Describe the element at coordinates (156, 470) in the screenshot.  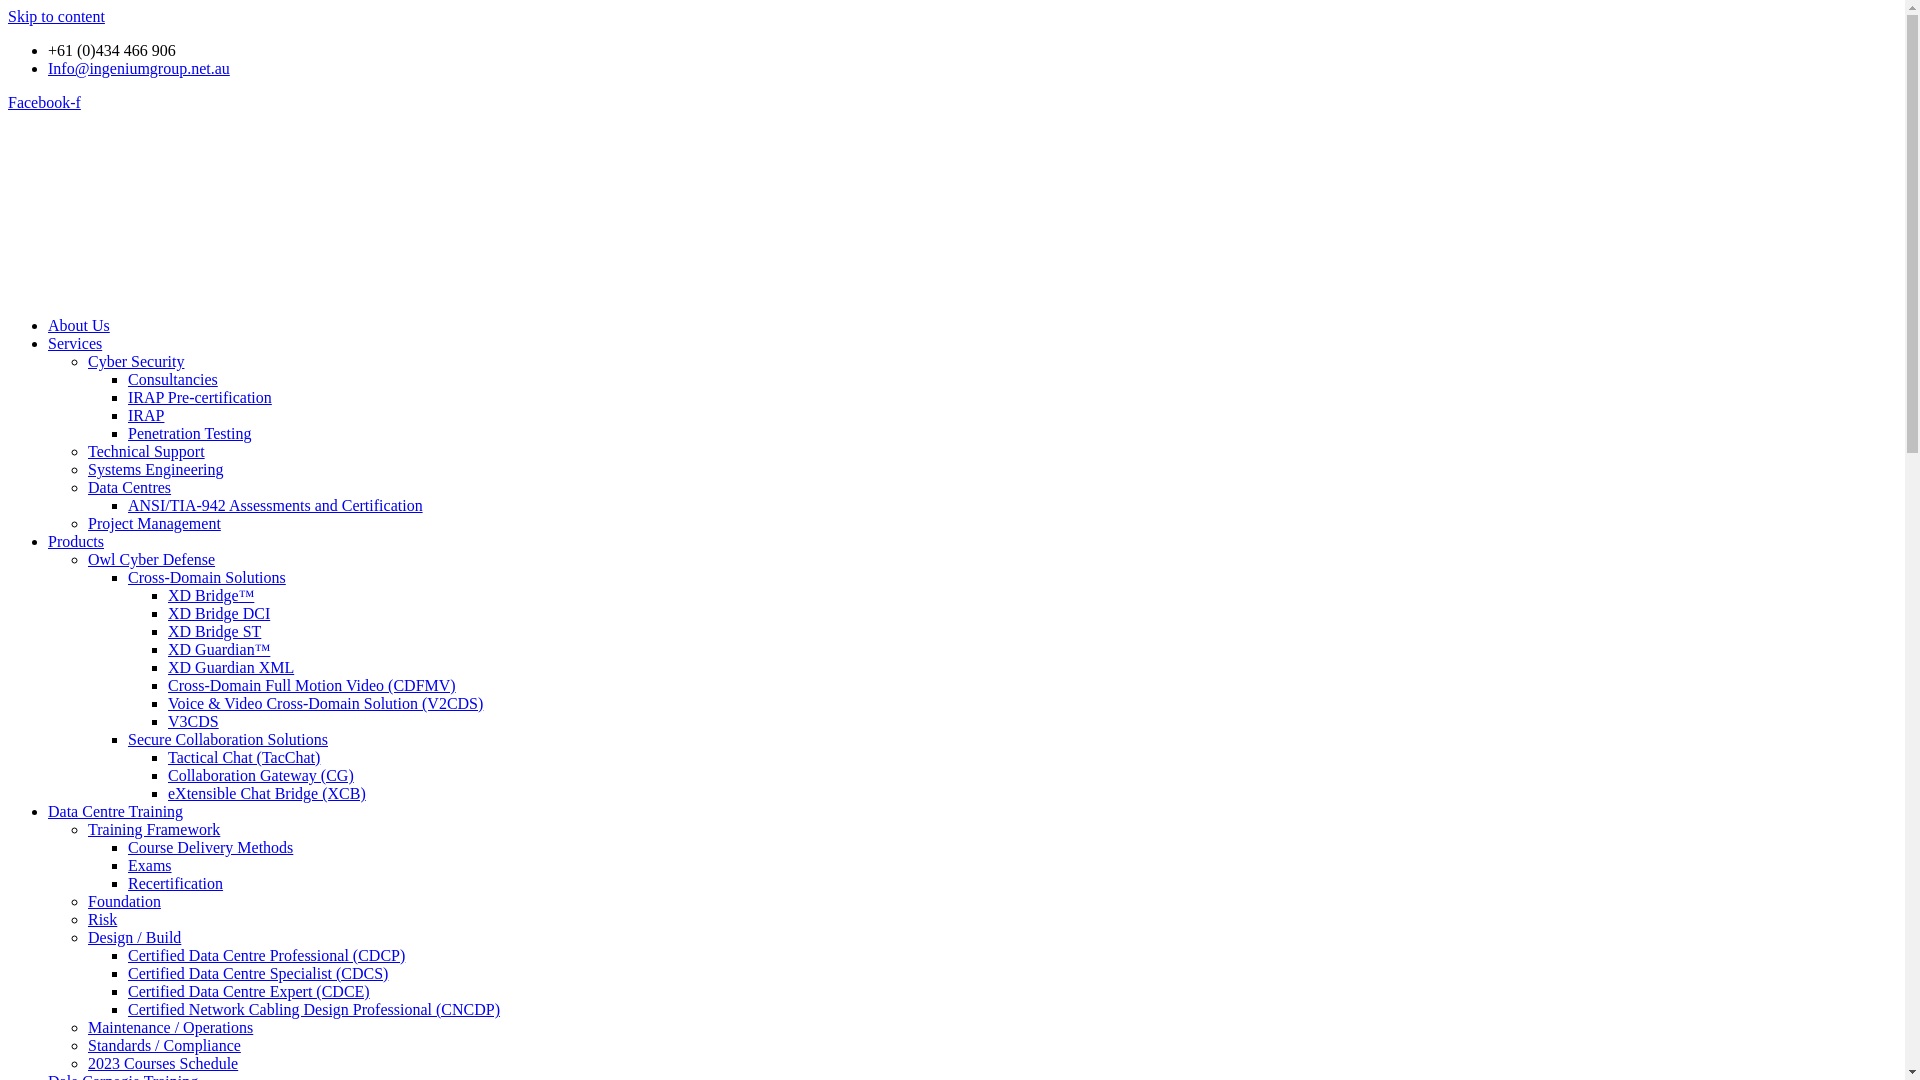
I see `Systems Engineering` at that location.